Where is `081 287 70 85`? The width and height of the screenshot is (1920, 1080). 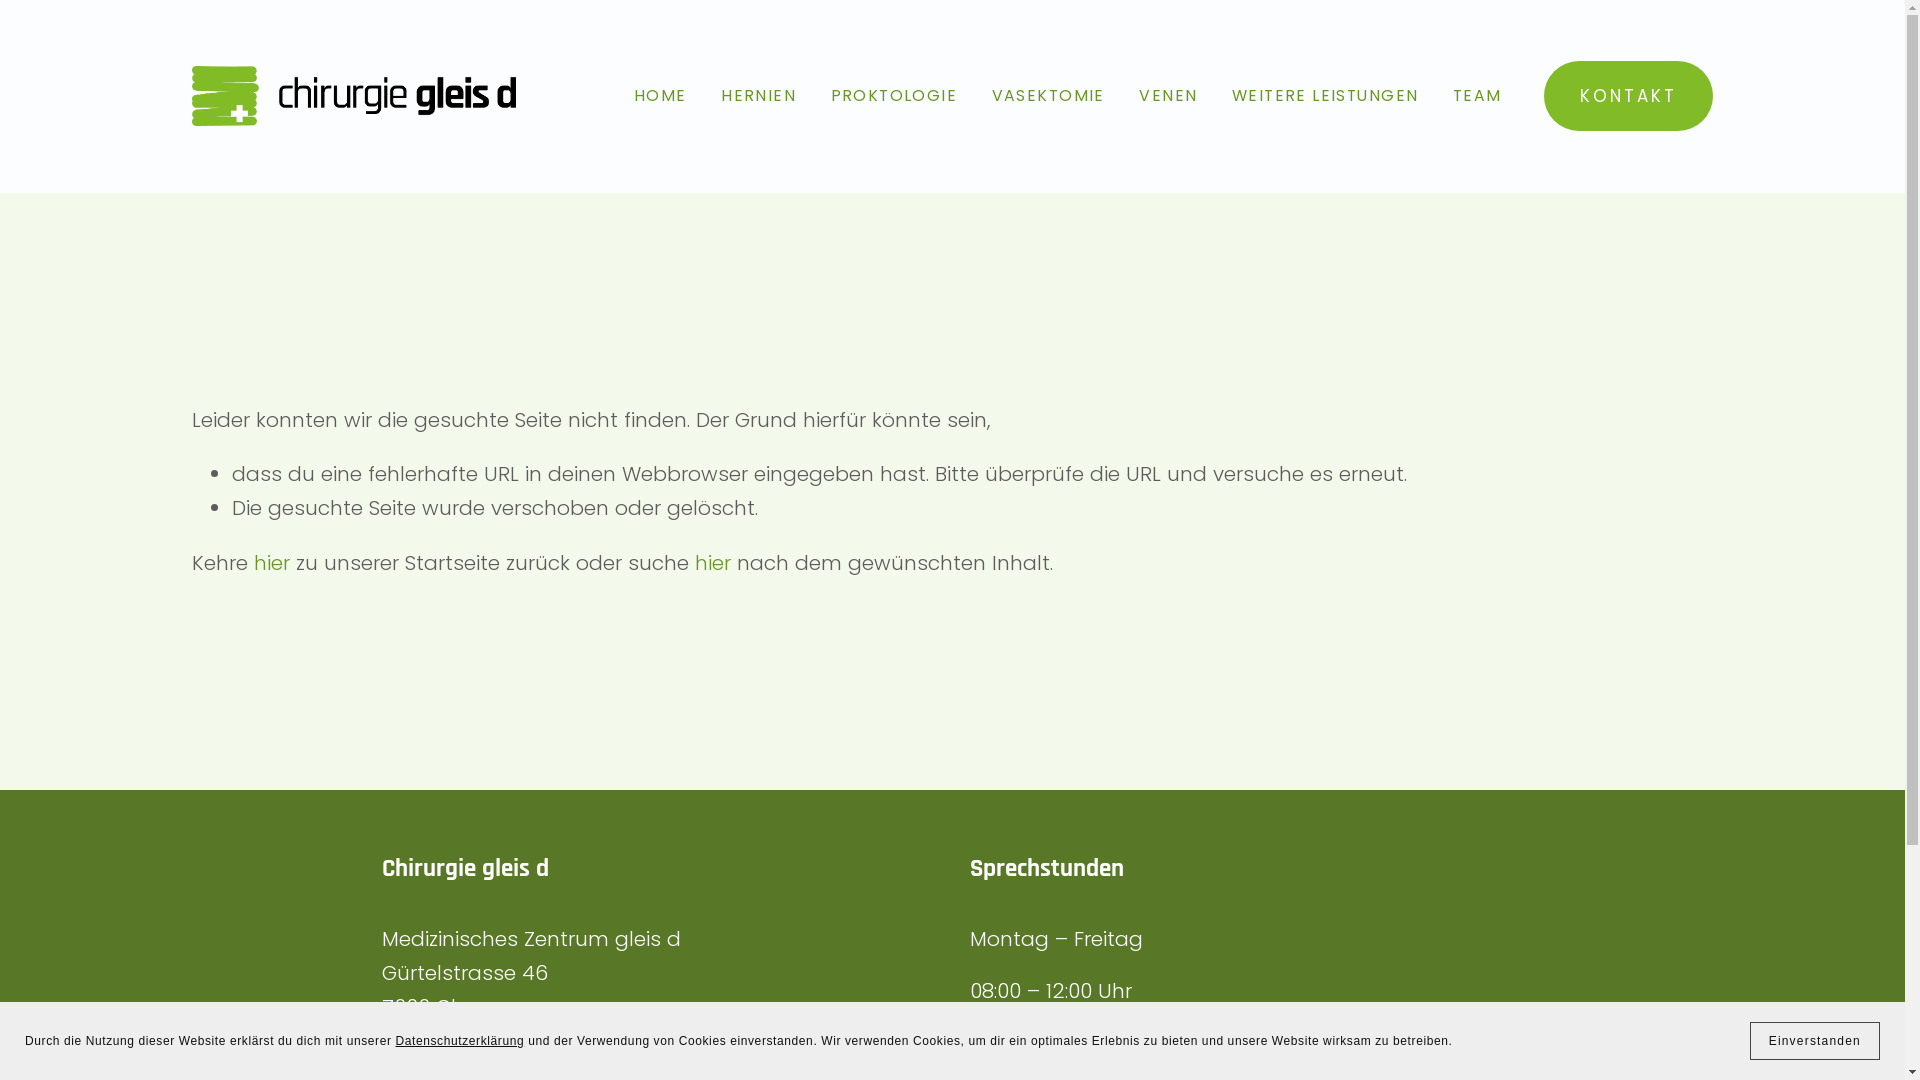 081 287 70 85 is located at coordinates (448, 1059).